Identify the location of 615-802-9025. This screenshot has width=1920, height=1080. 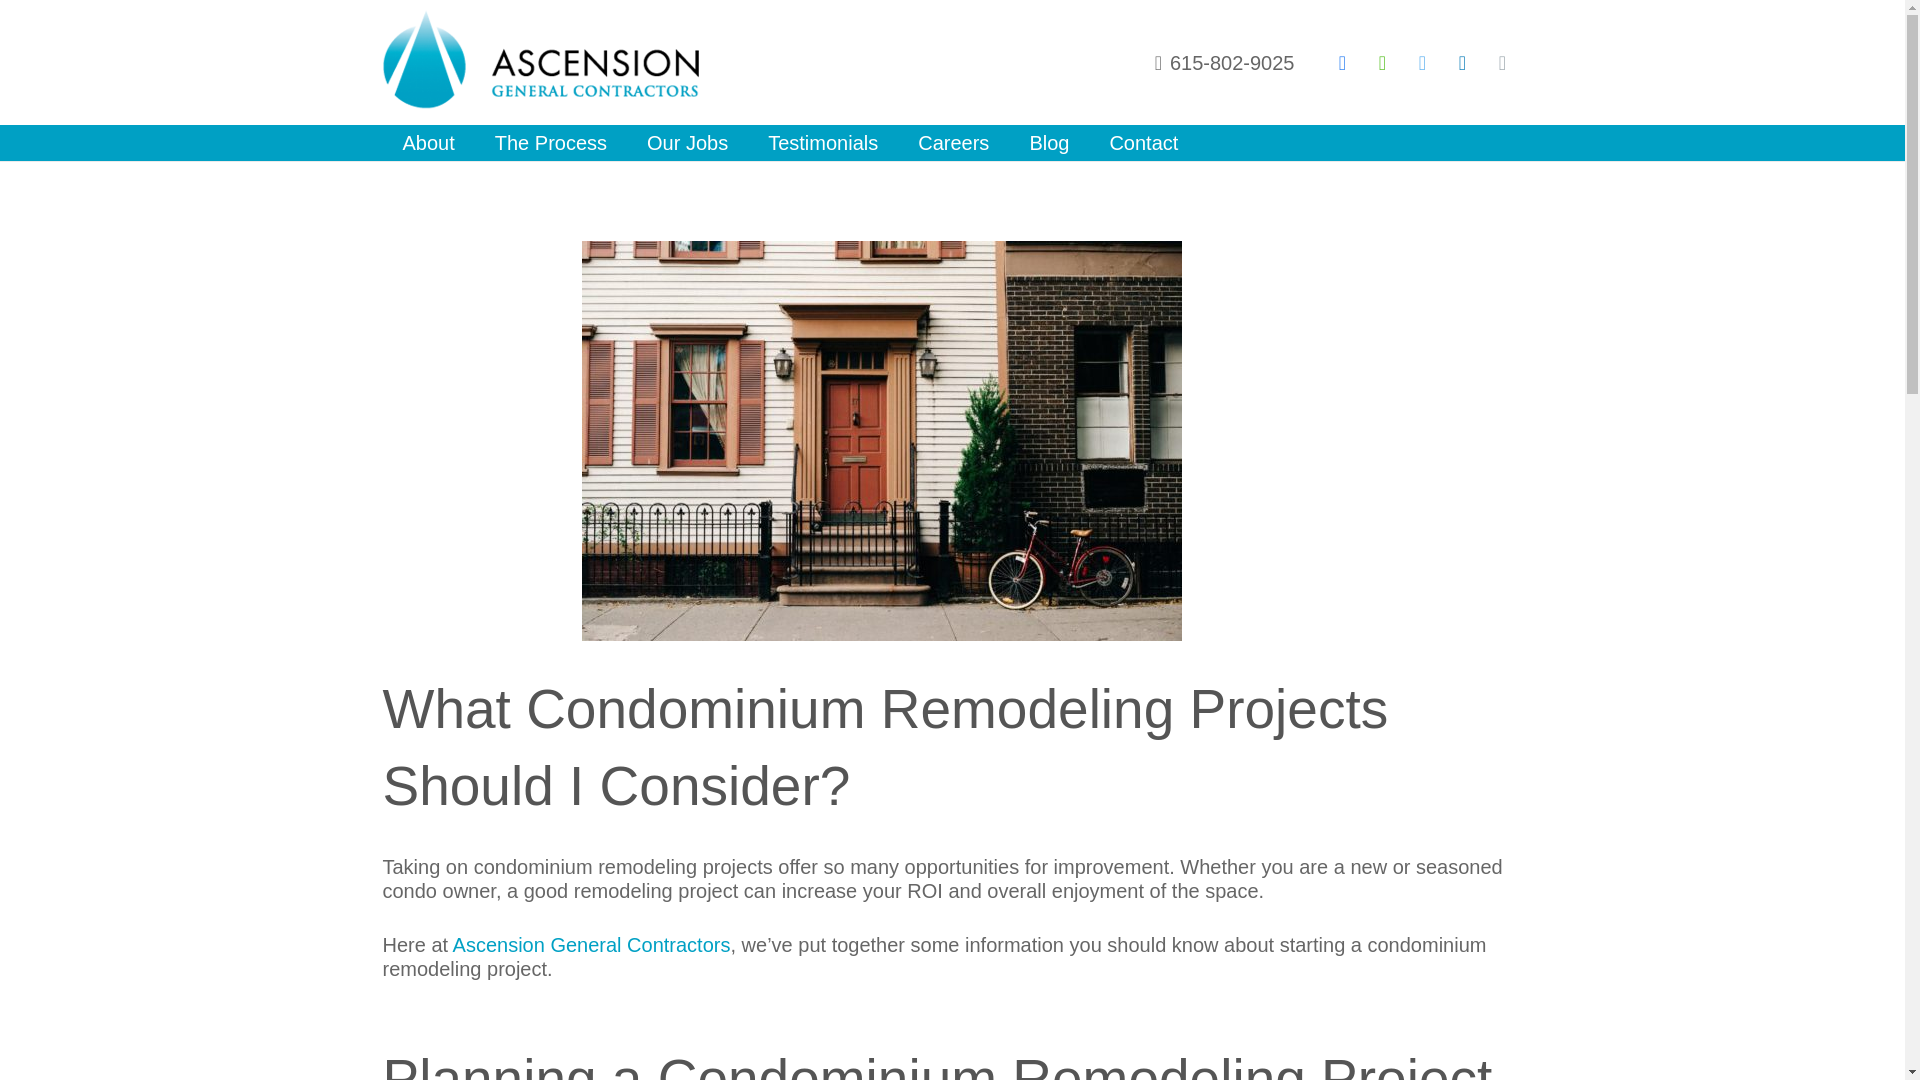
(1224, 62).